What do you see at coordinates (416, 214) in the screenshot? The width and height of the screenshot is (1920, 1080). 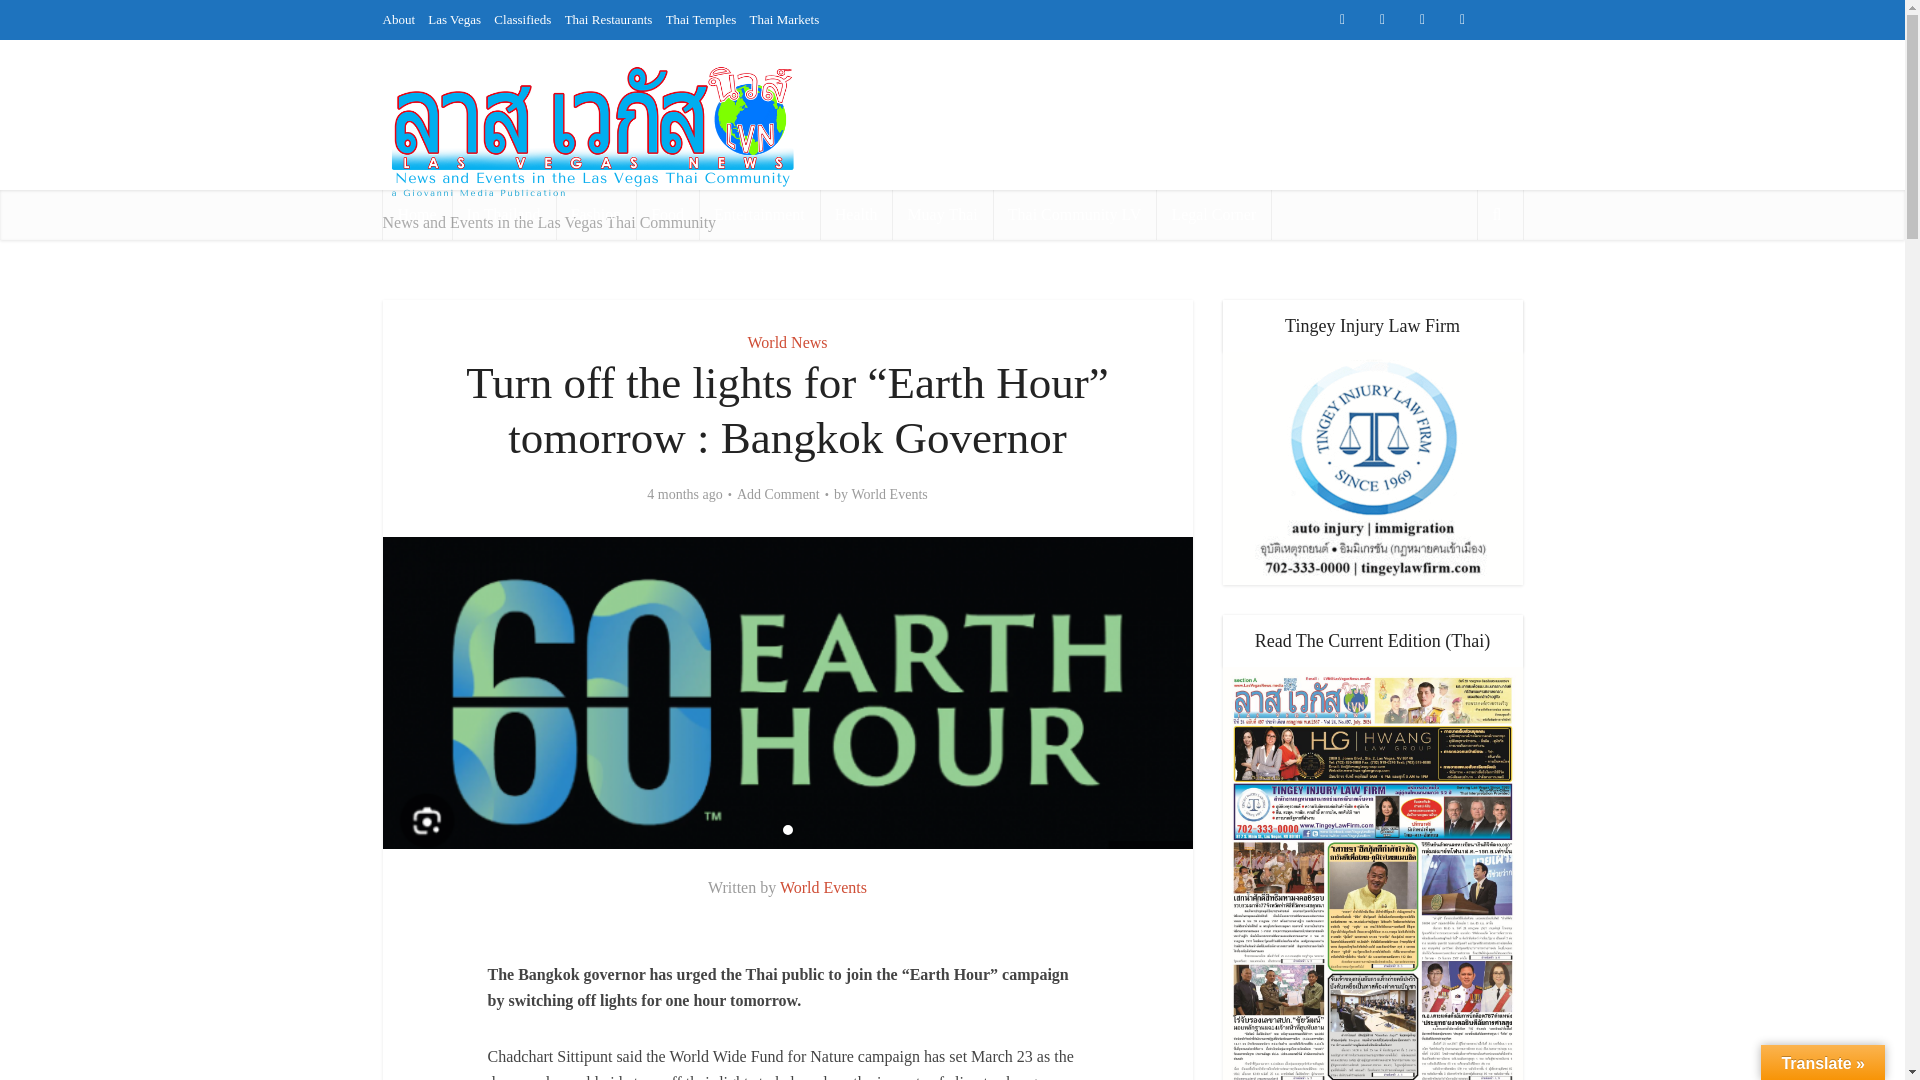 I see `Home` at bounding box center [416, 214].